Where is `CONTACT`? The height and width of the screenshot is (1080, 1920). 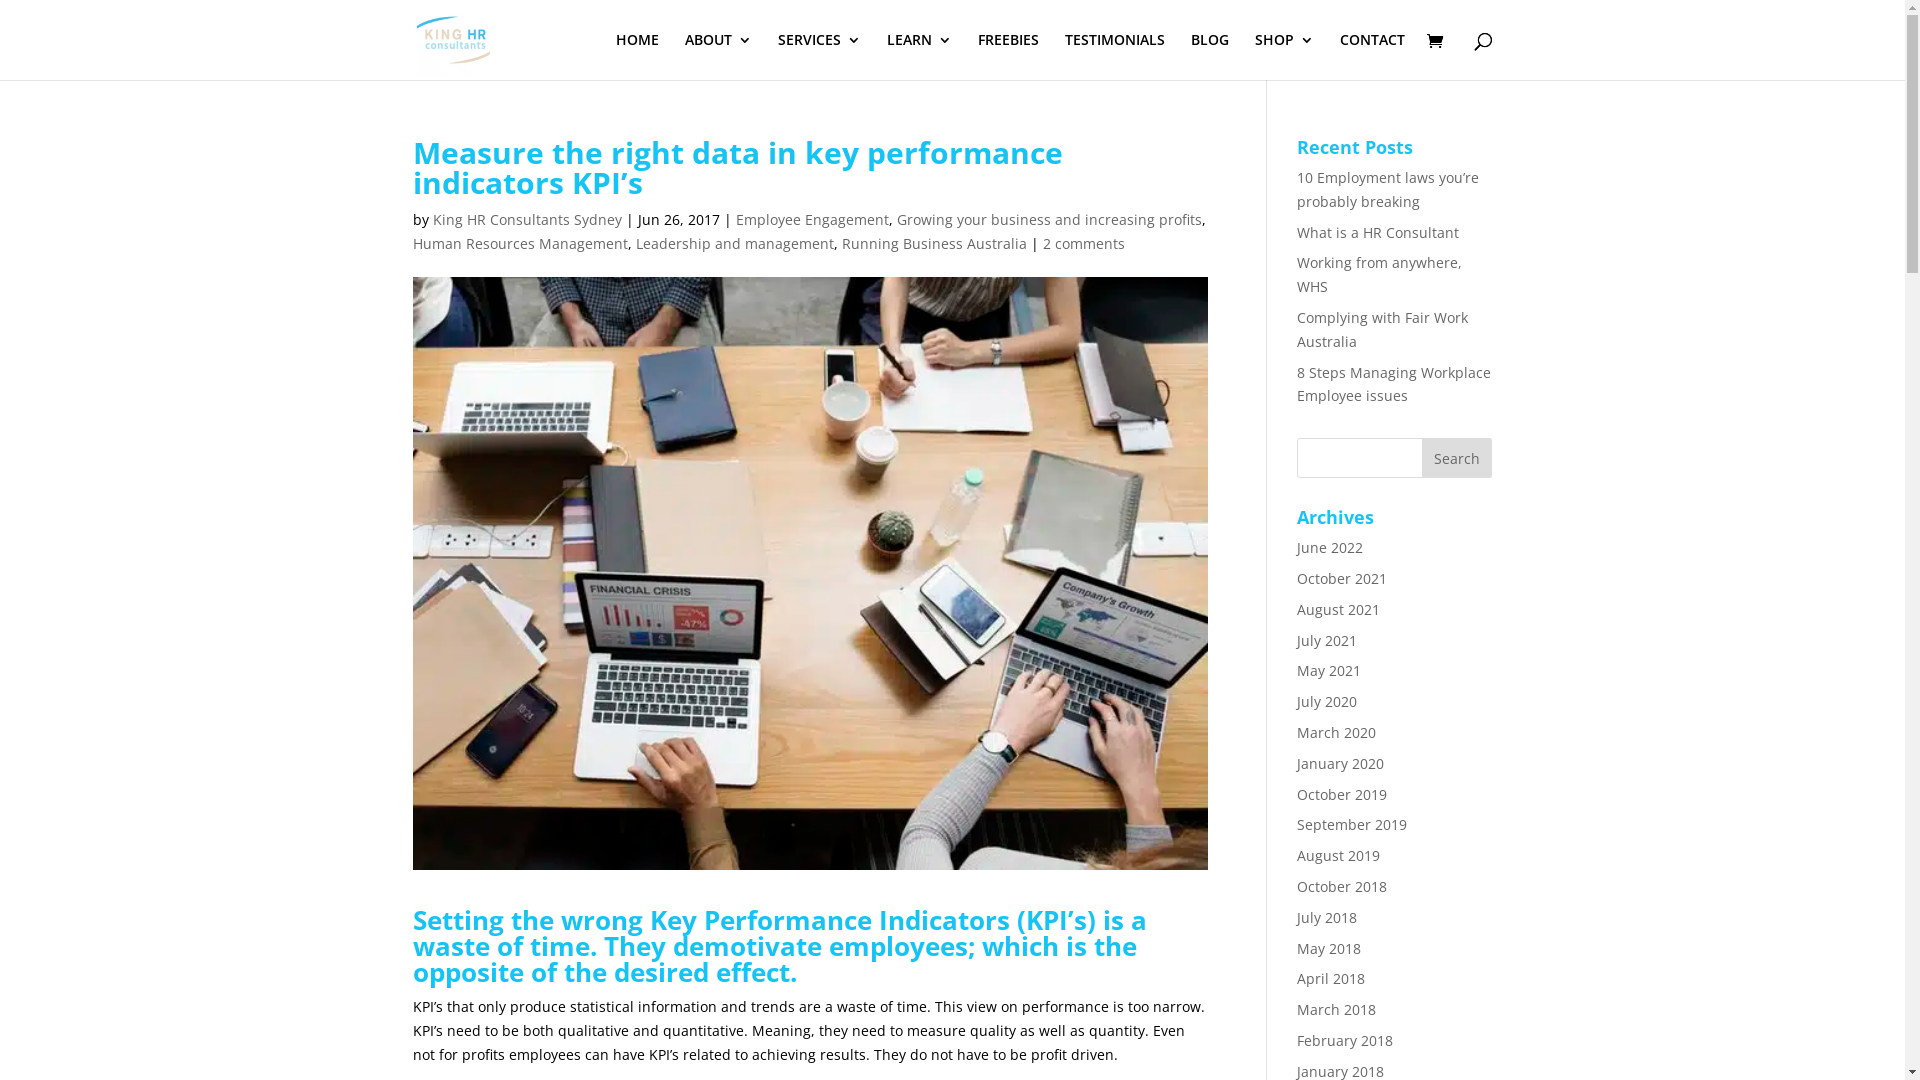 CONTACT is located at coordinates (1372, 56).